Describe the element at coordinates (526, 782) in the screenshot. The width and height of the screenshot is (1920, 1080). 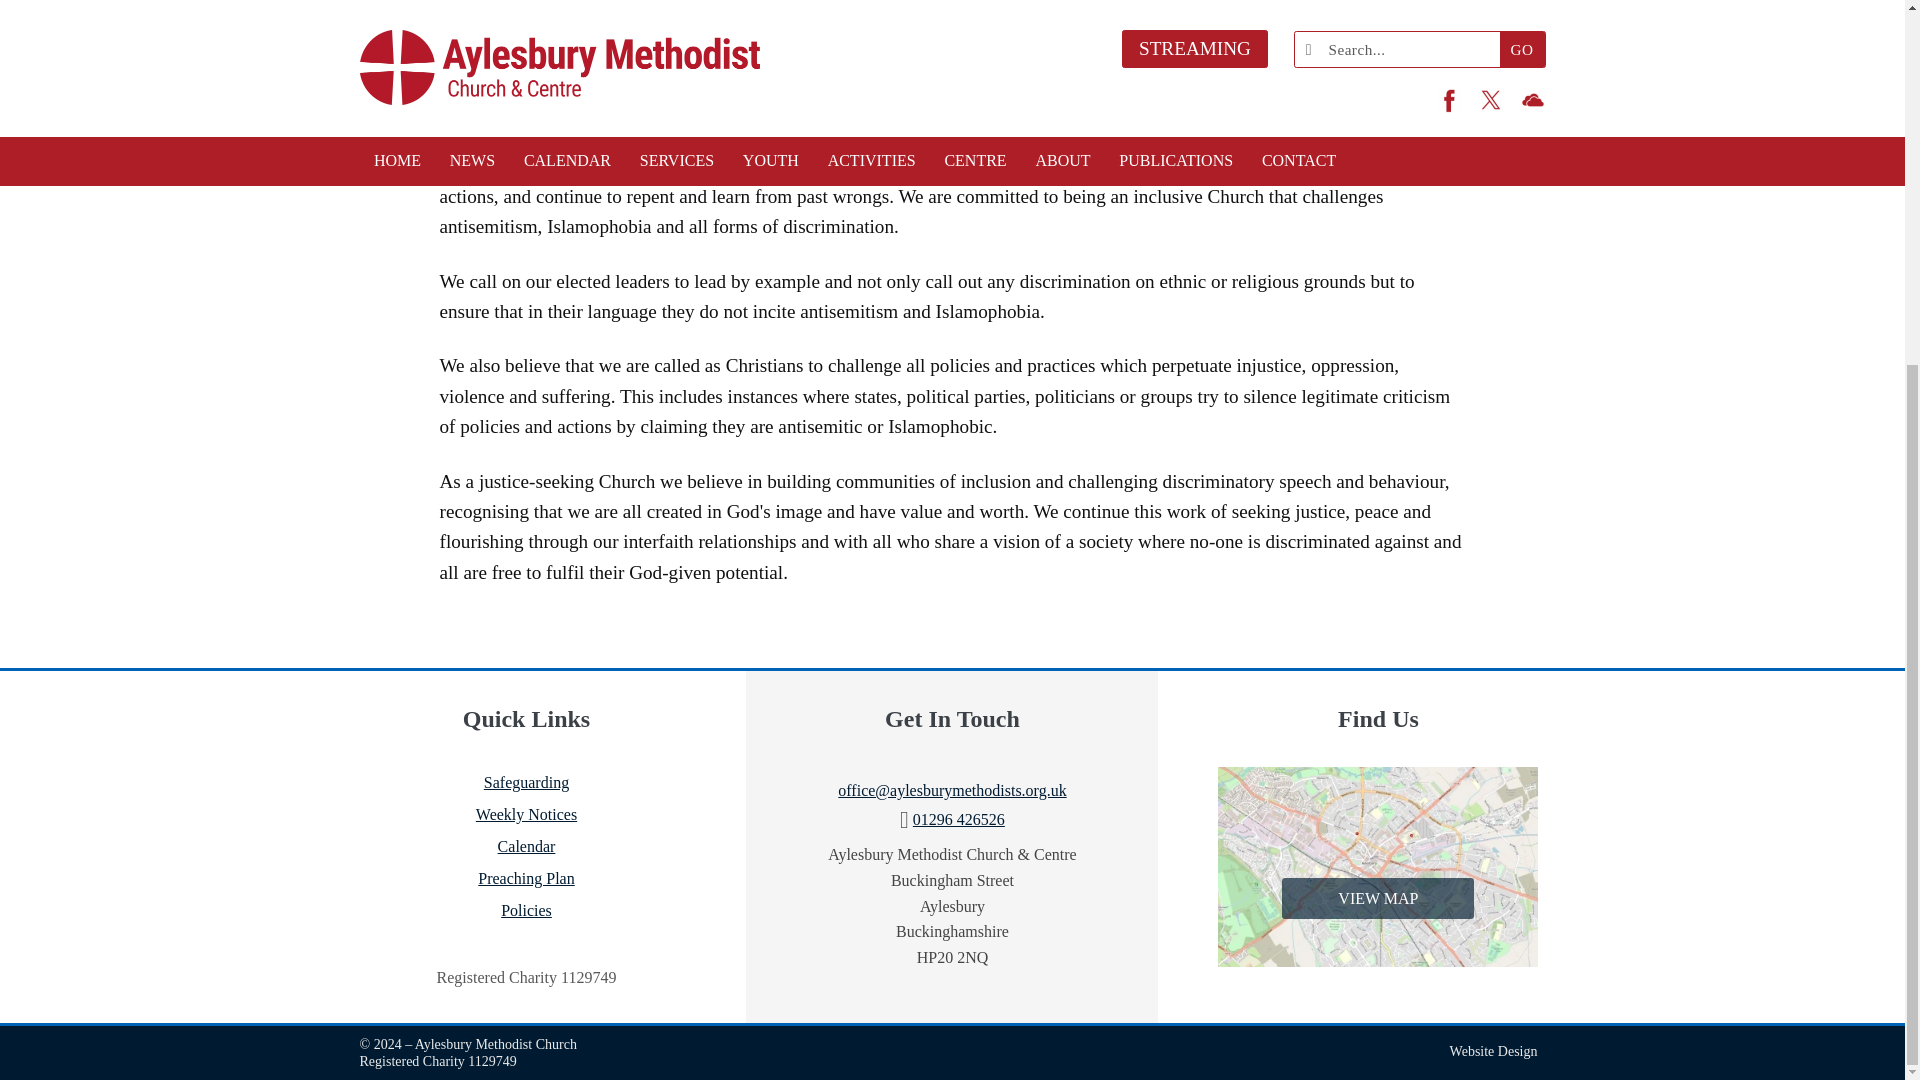
I see `Safeguarding` at that location.